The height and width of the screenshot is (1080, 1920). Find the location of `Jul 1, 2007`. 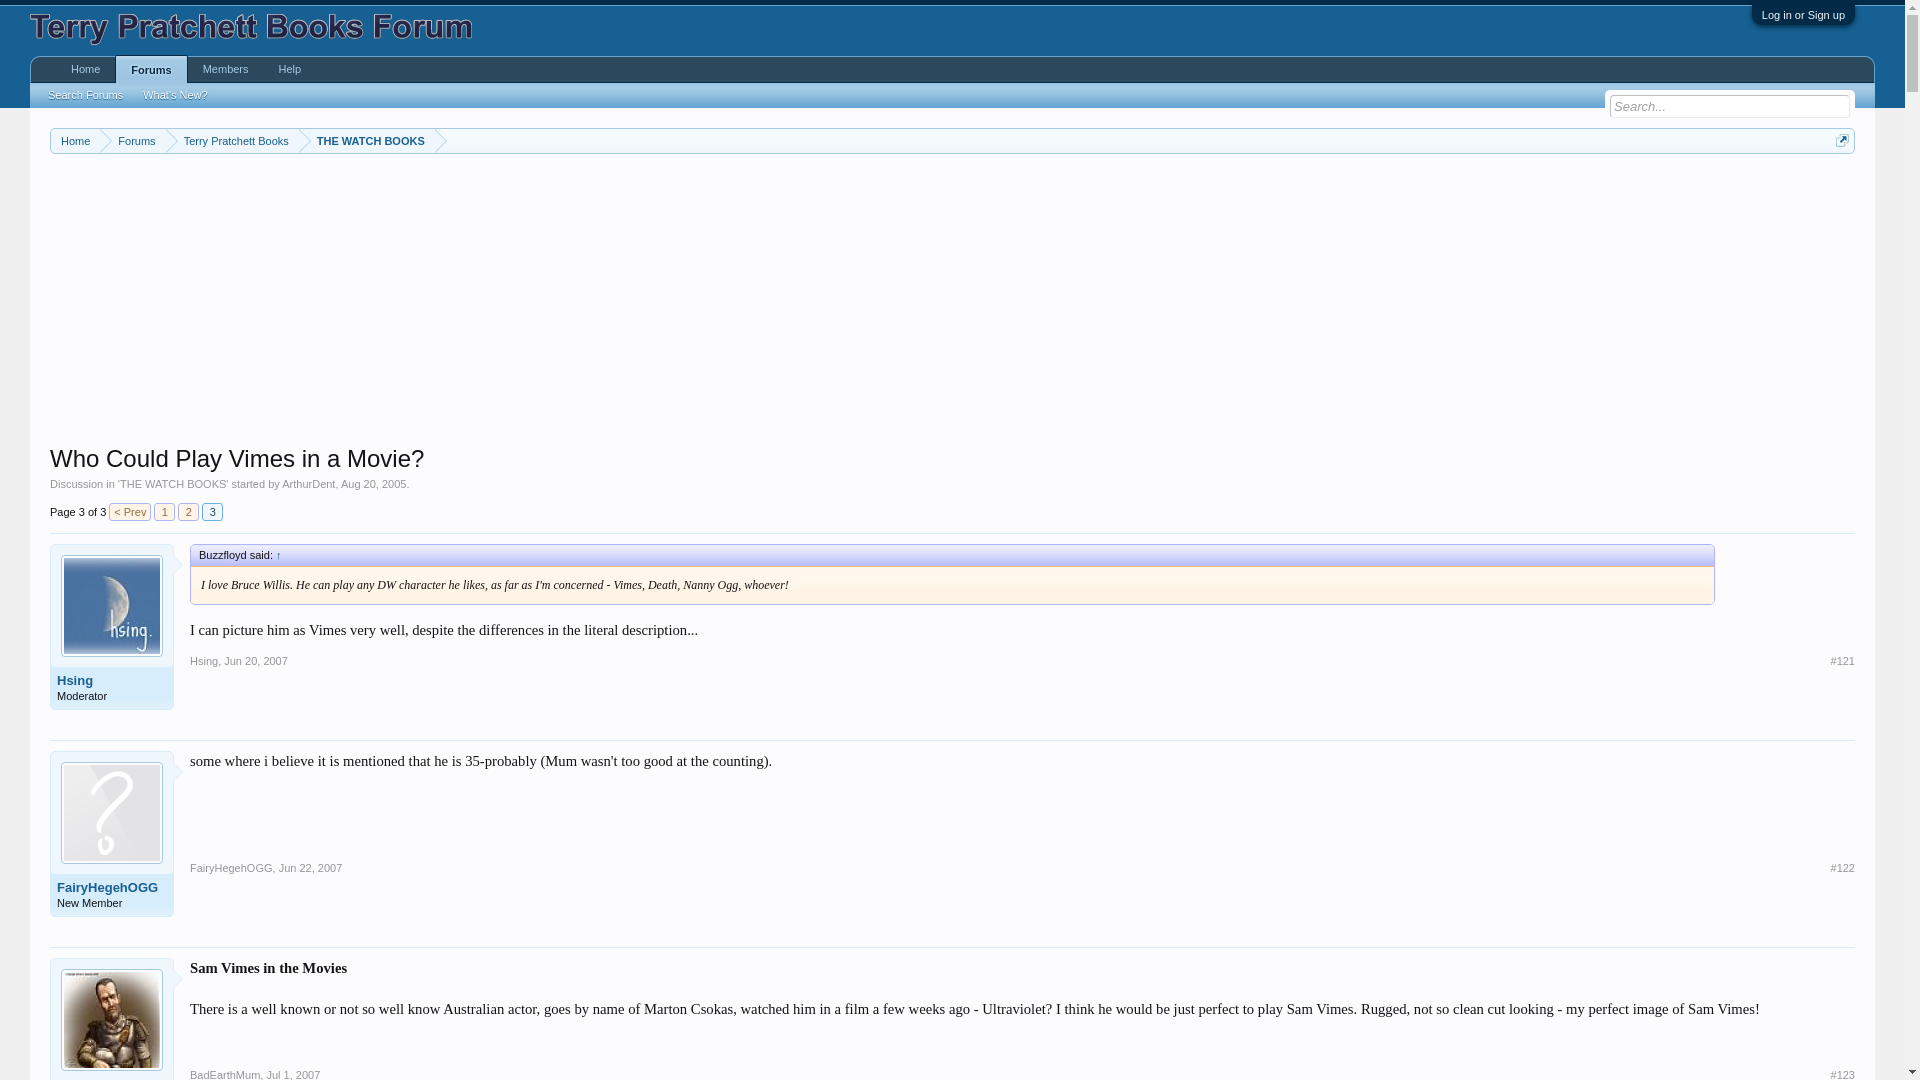

Jul 1, 2007 is located at coordinates (293, 1074).